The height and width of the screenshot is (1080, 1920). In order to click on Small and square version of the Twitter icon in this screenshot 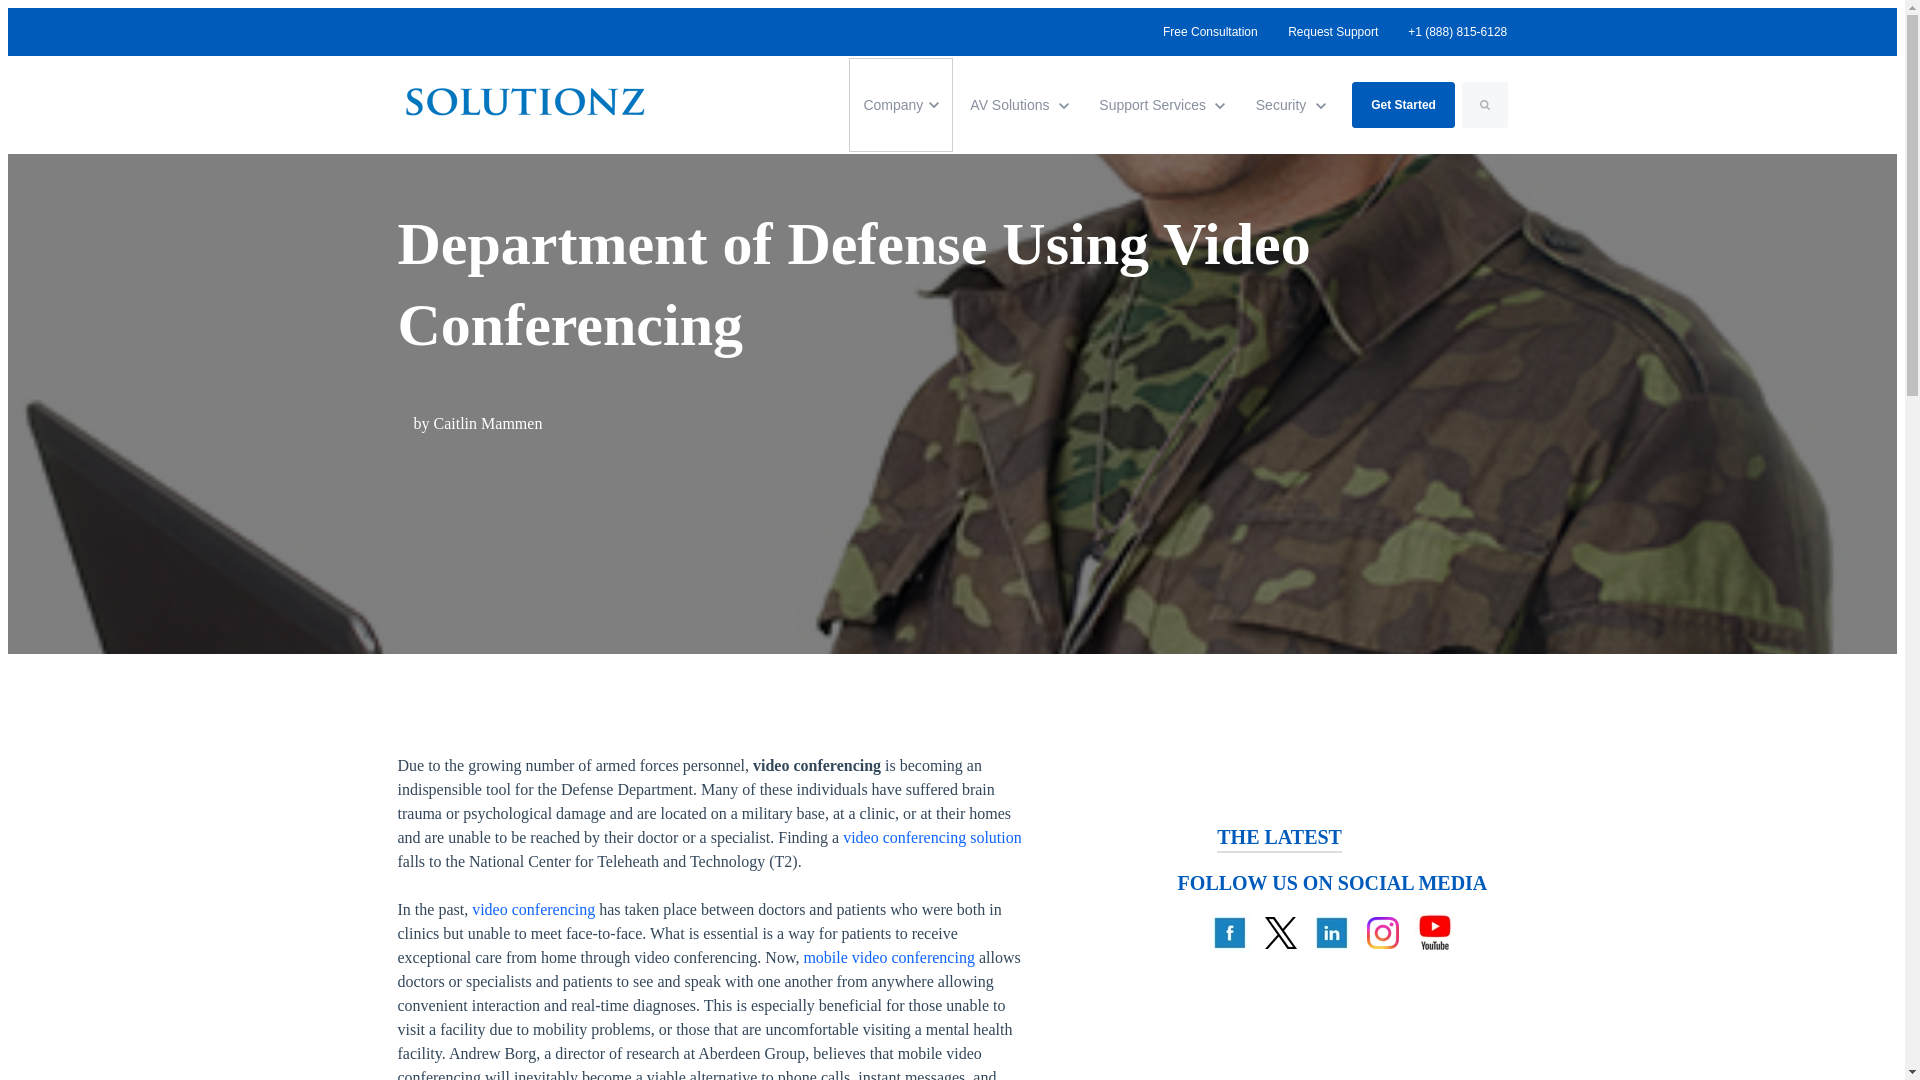, I will do `click(900, 105)`.